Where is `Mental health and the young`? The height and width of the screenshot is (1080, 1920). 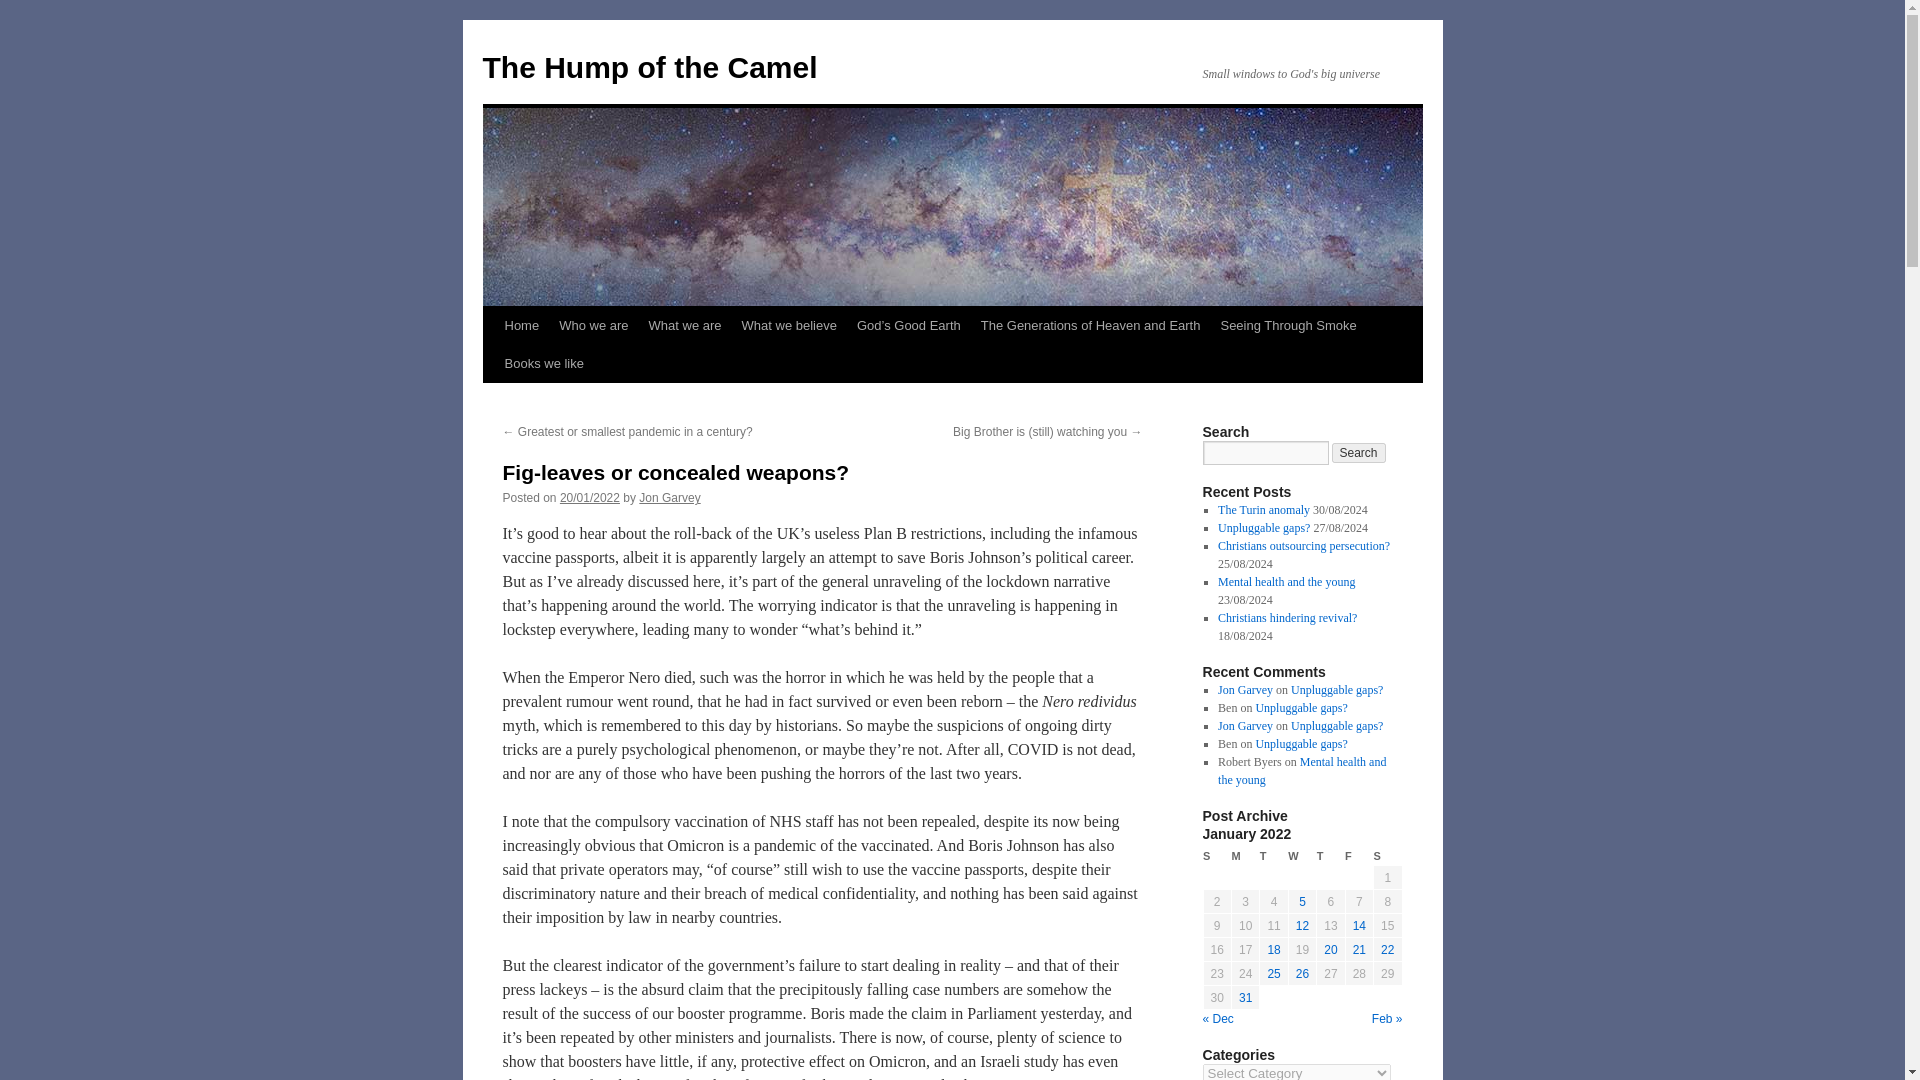
Mental health and the young is located at coordinates (1286, 581).